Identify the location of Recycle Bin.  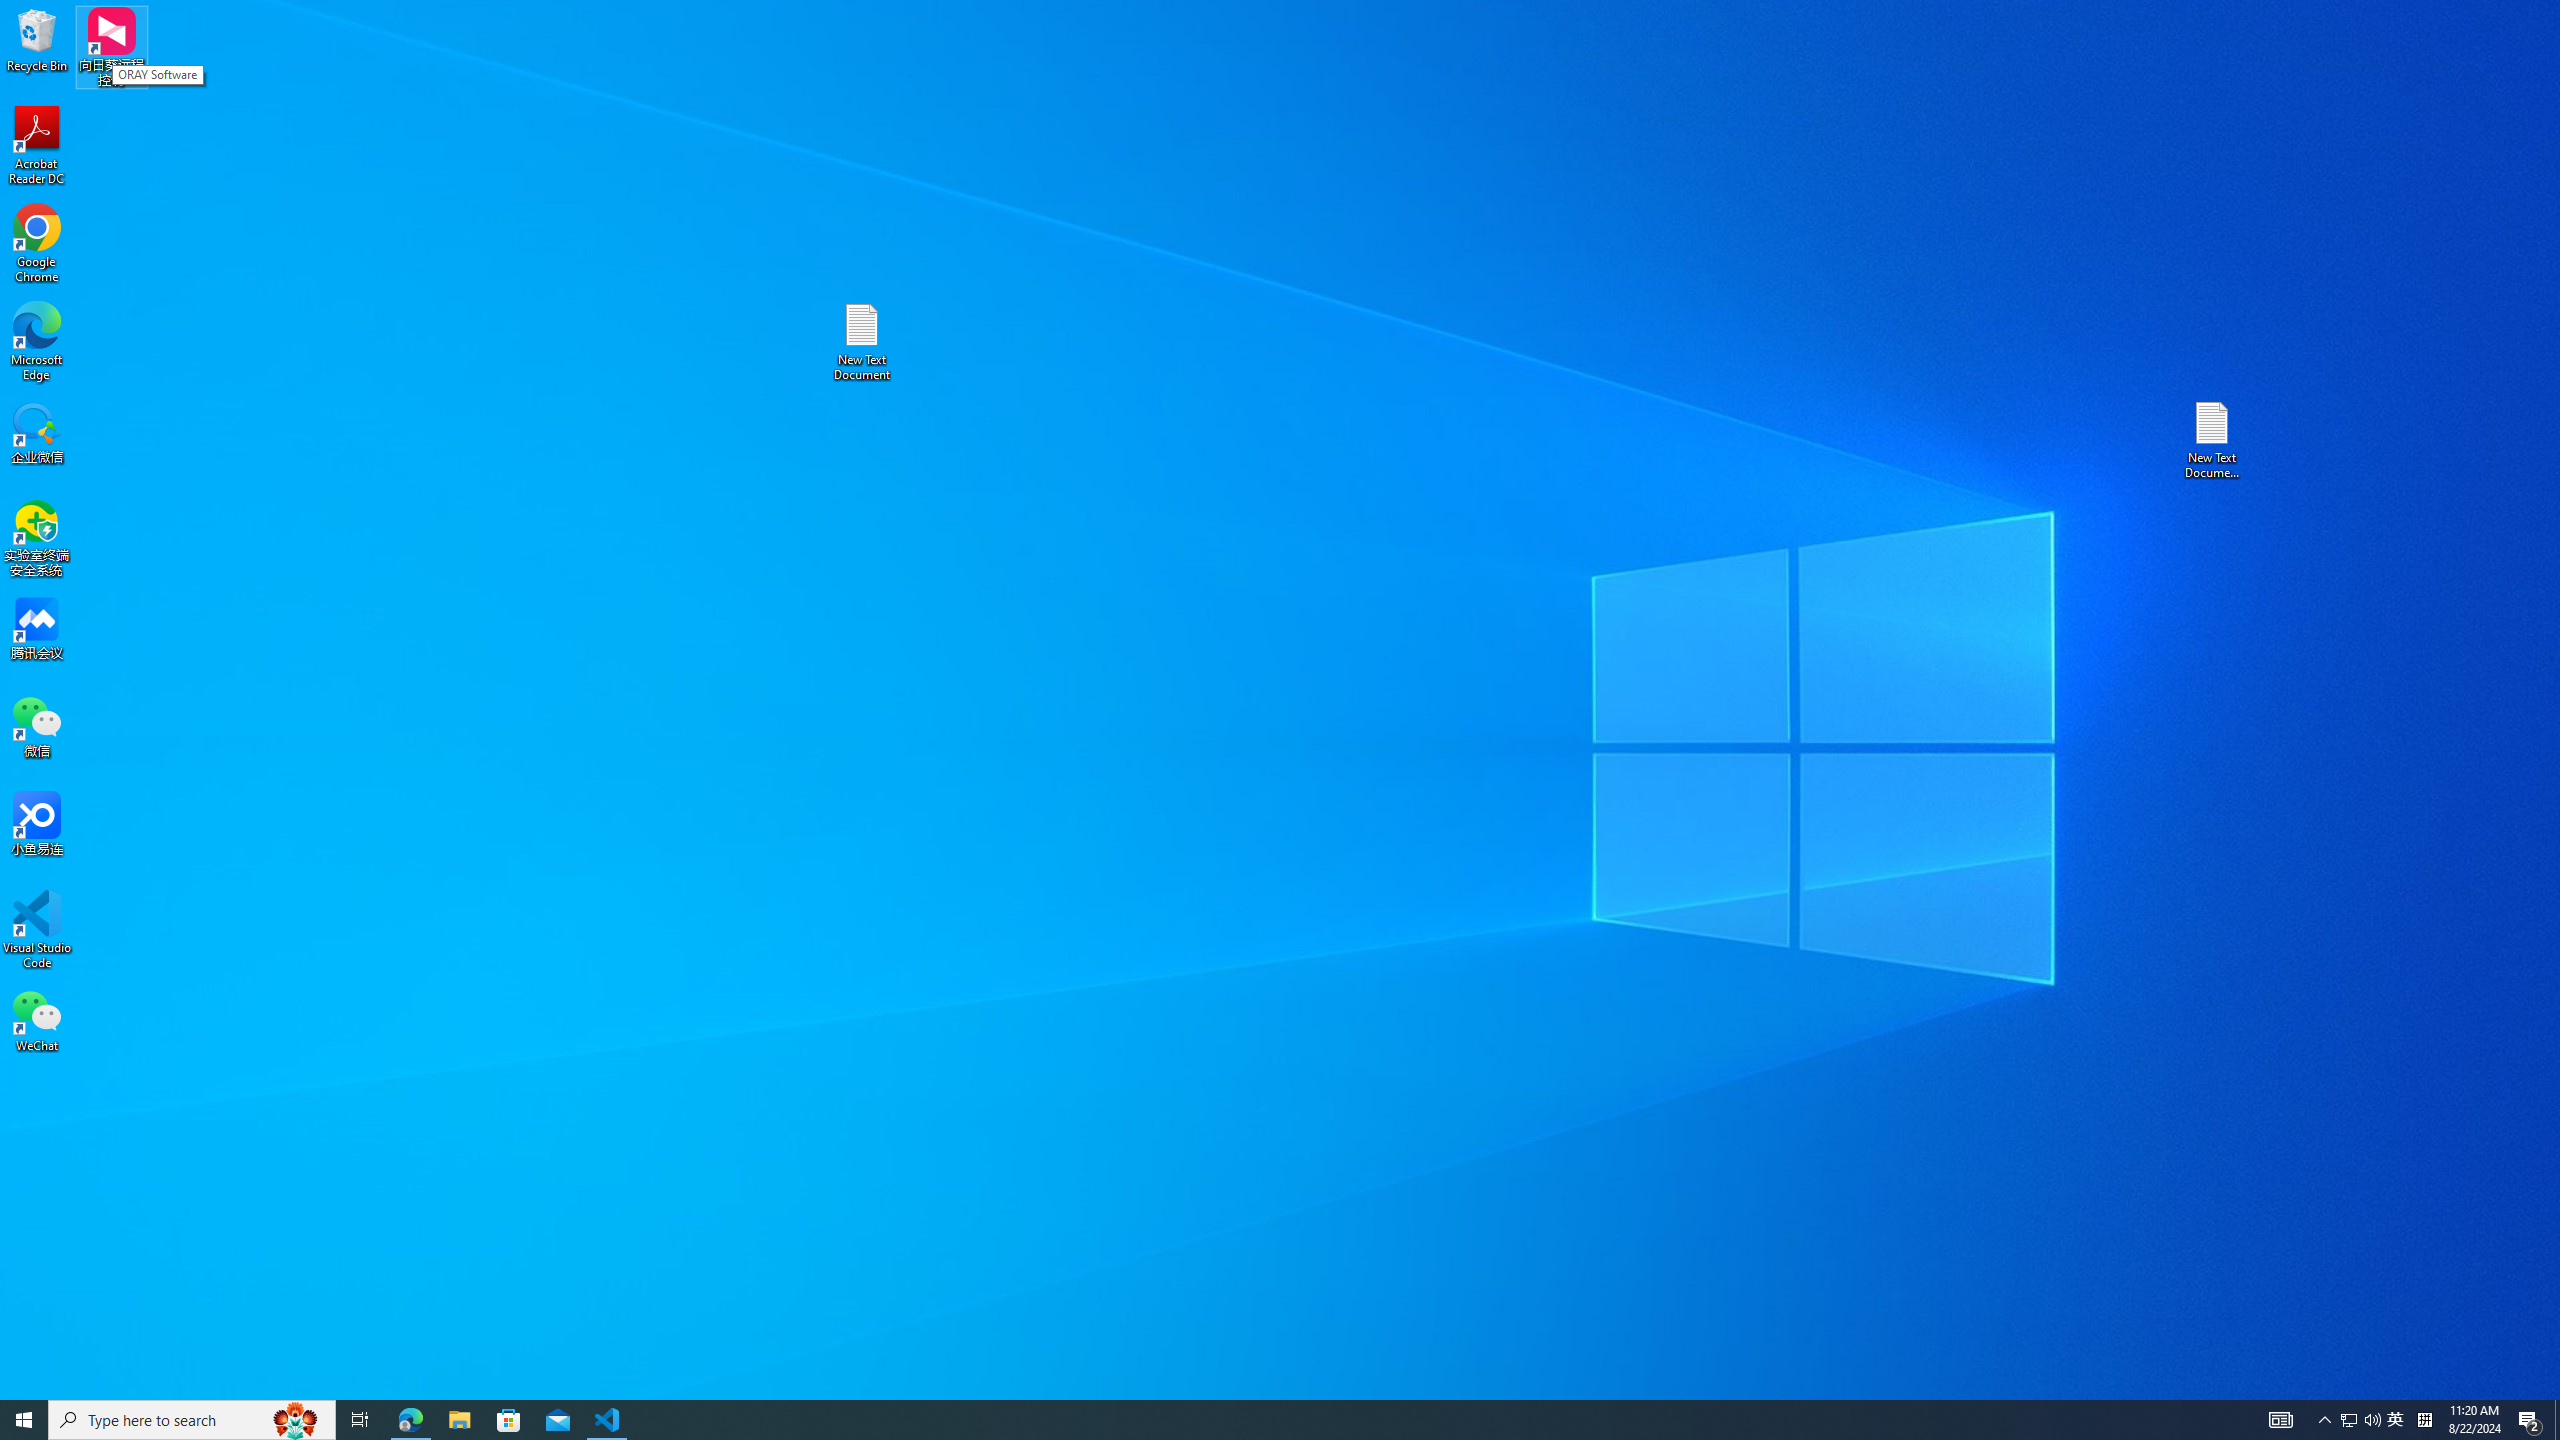
(2396, 1420).